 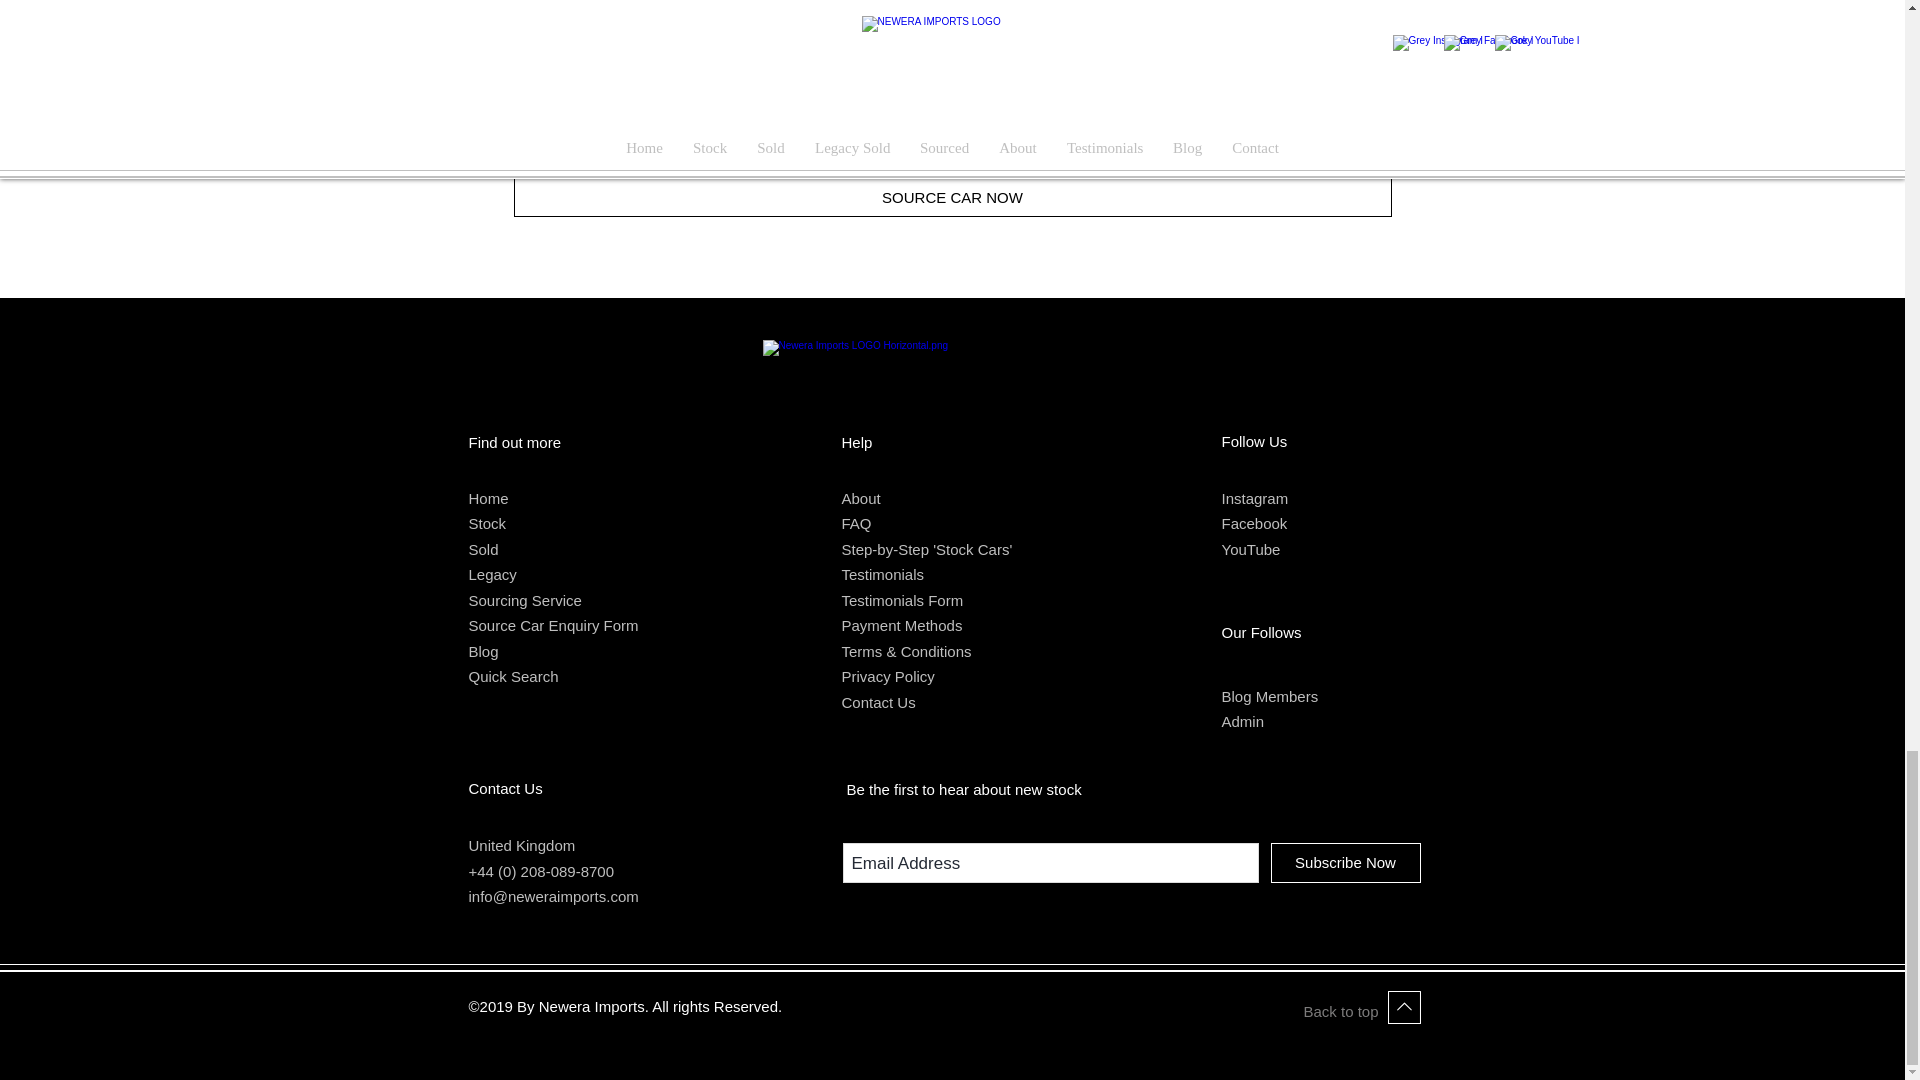 What do you see at coordinates (856, 524) in the screenshot?
I see `FAQ` at bounding box center [856, 524].